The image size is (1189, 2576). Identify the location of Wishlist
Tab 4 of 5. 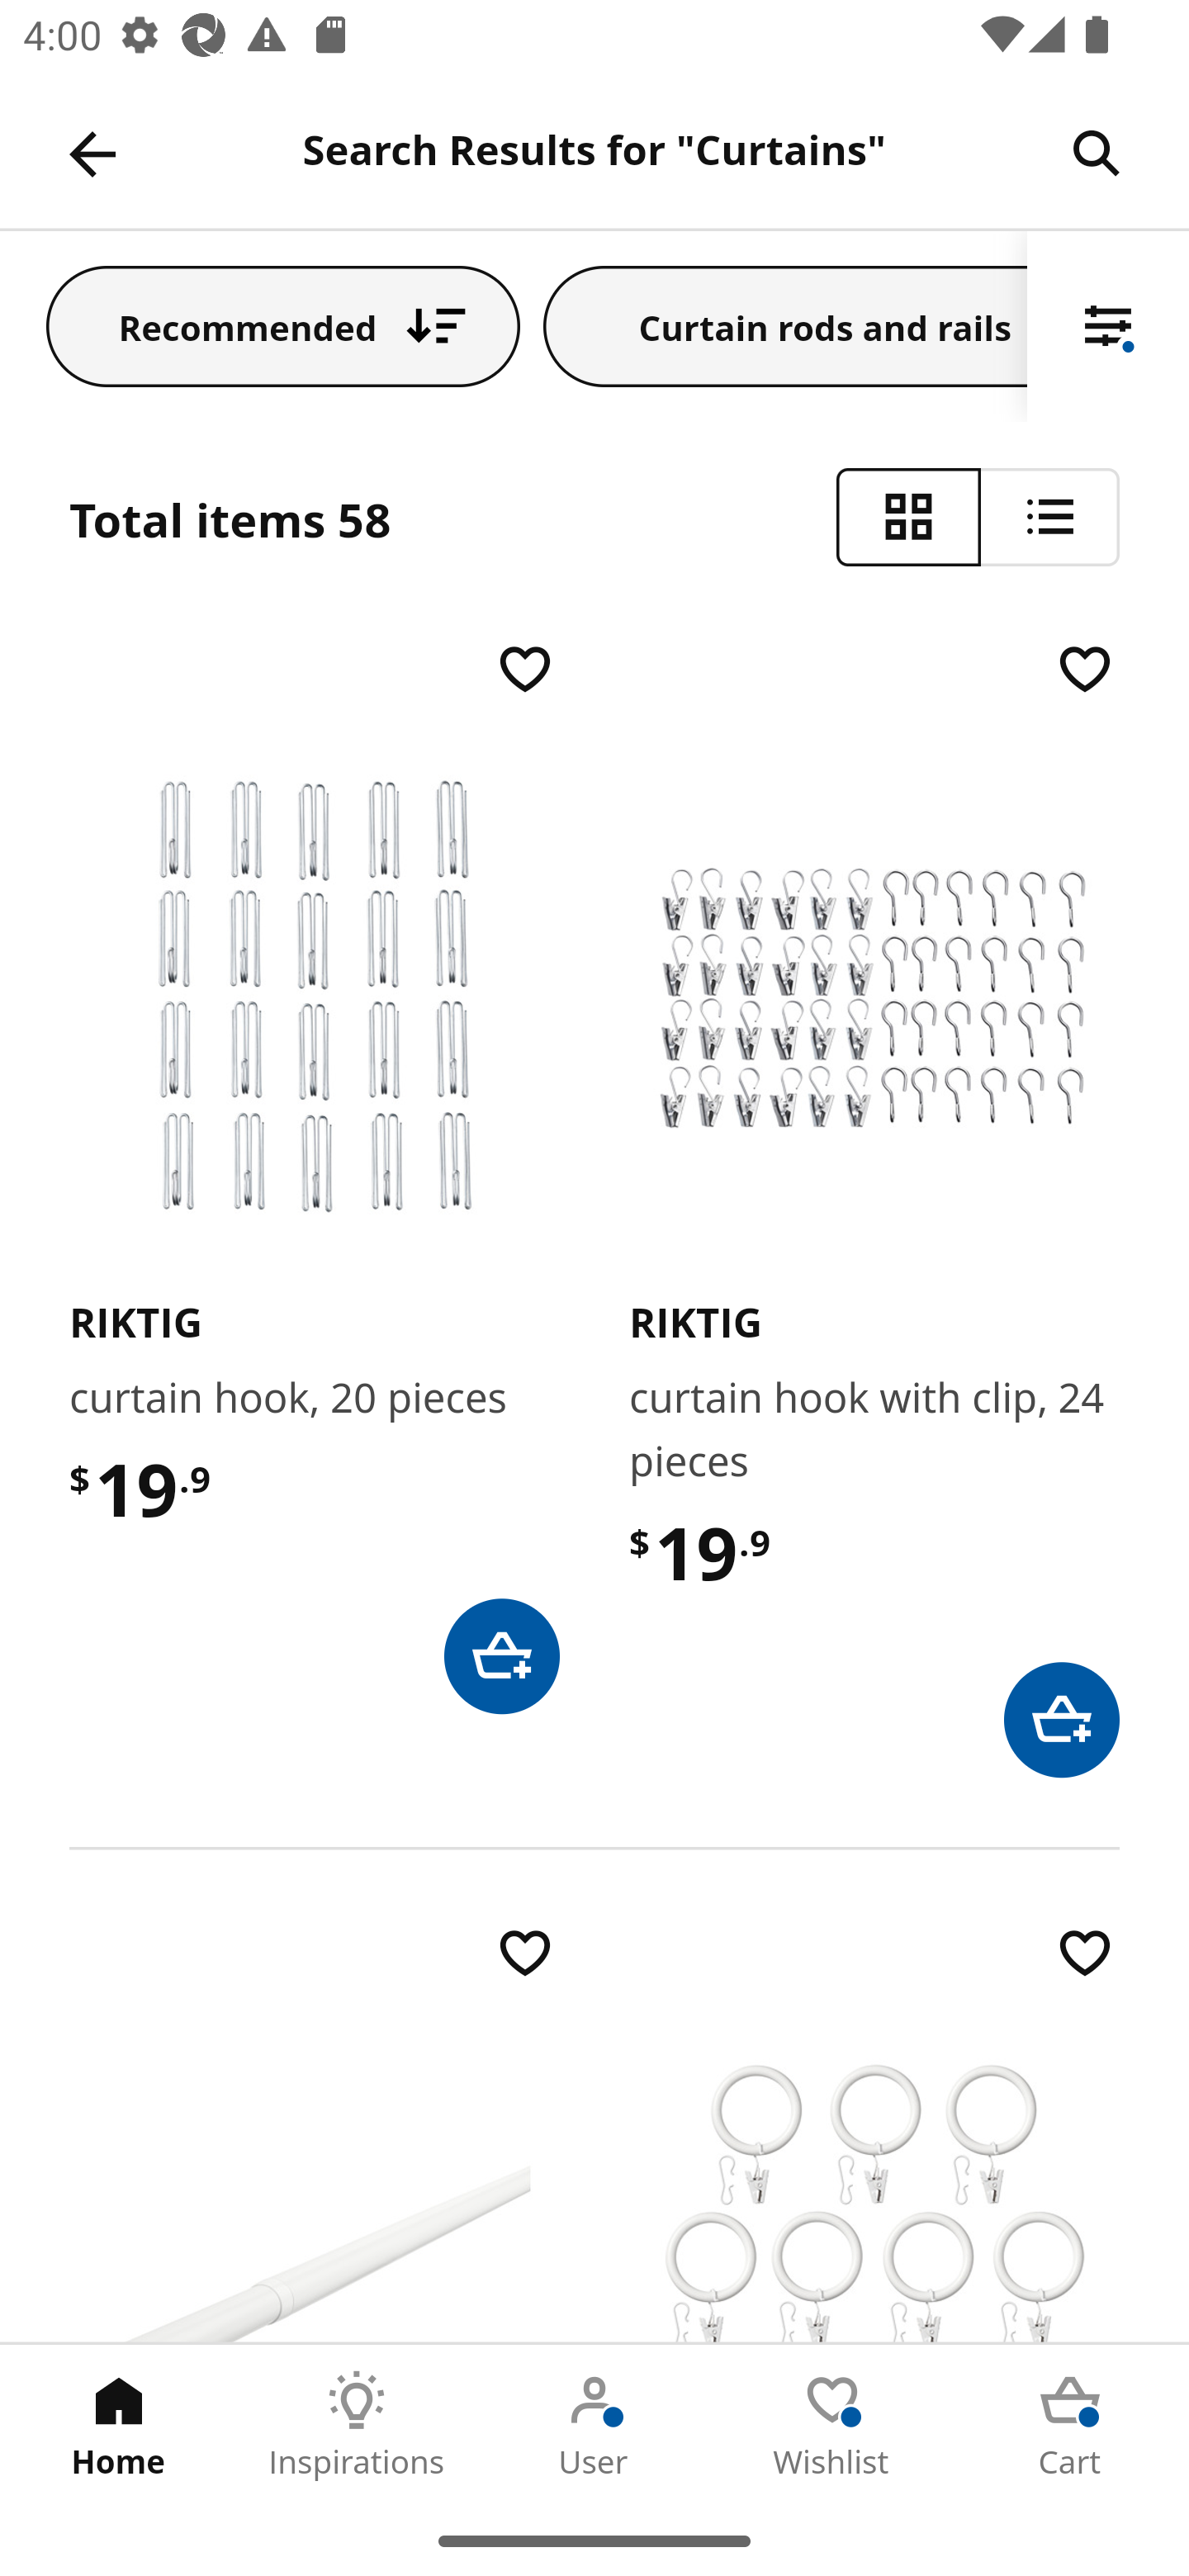
(832, 2425).